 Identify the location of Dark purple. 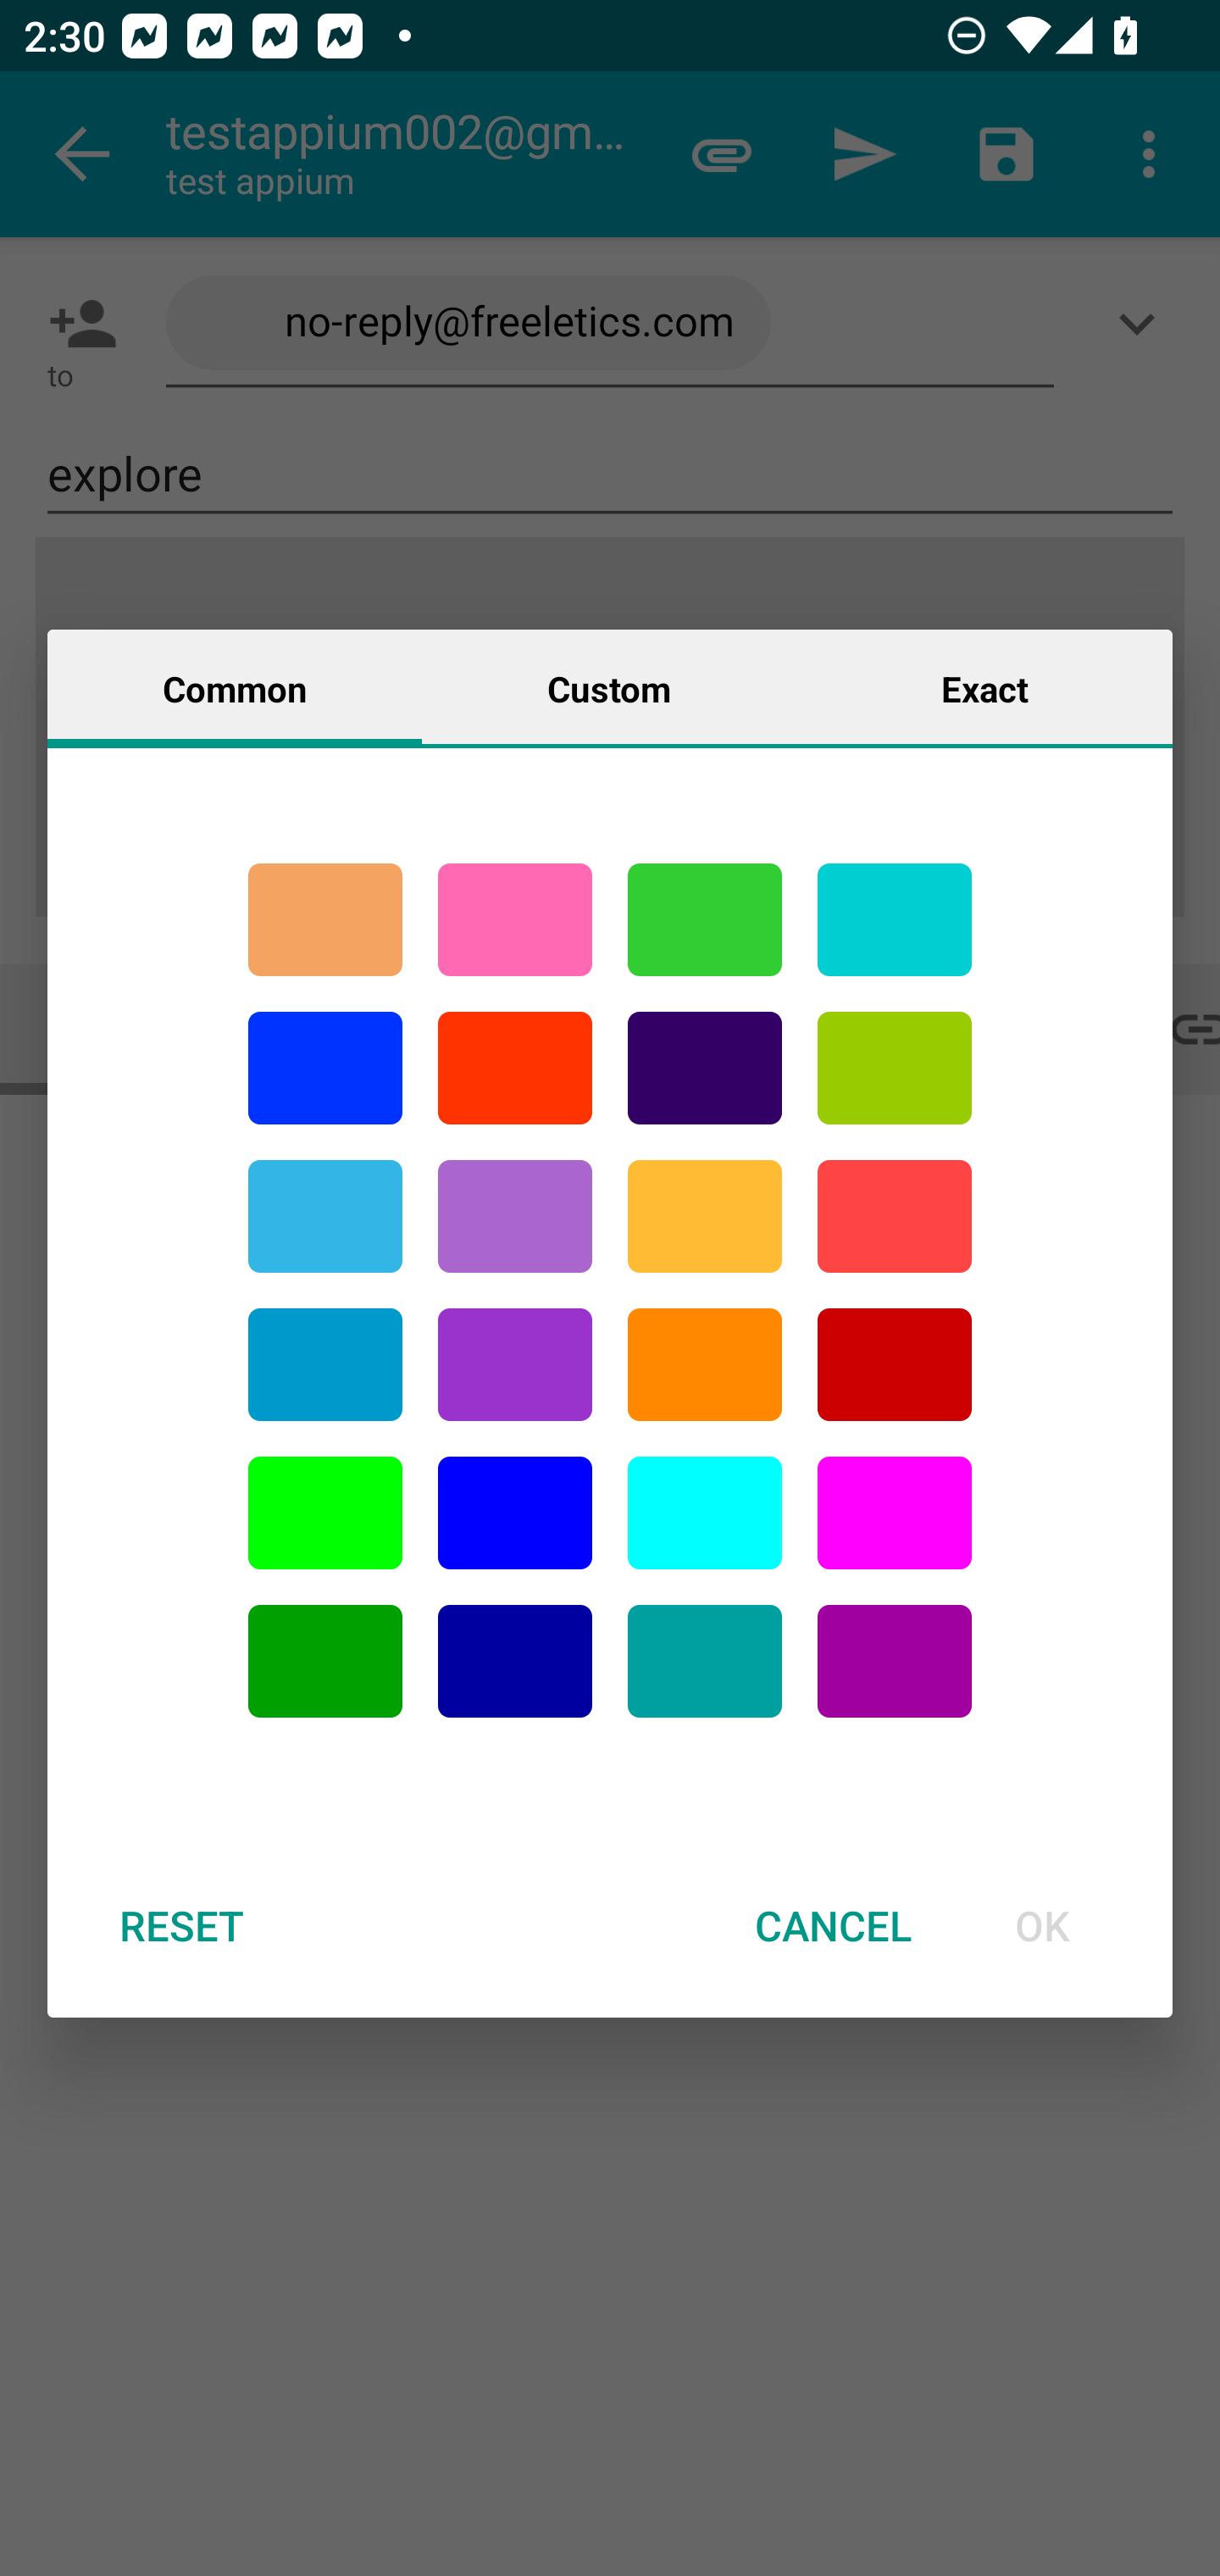
(705, 1068).